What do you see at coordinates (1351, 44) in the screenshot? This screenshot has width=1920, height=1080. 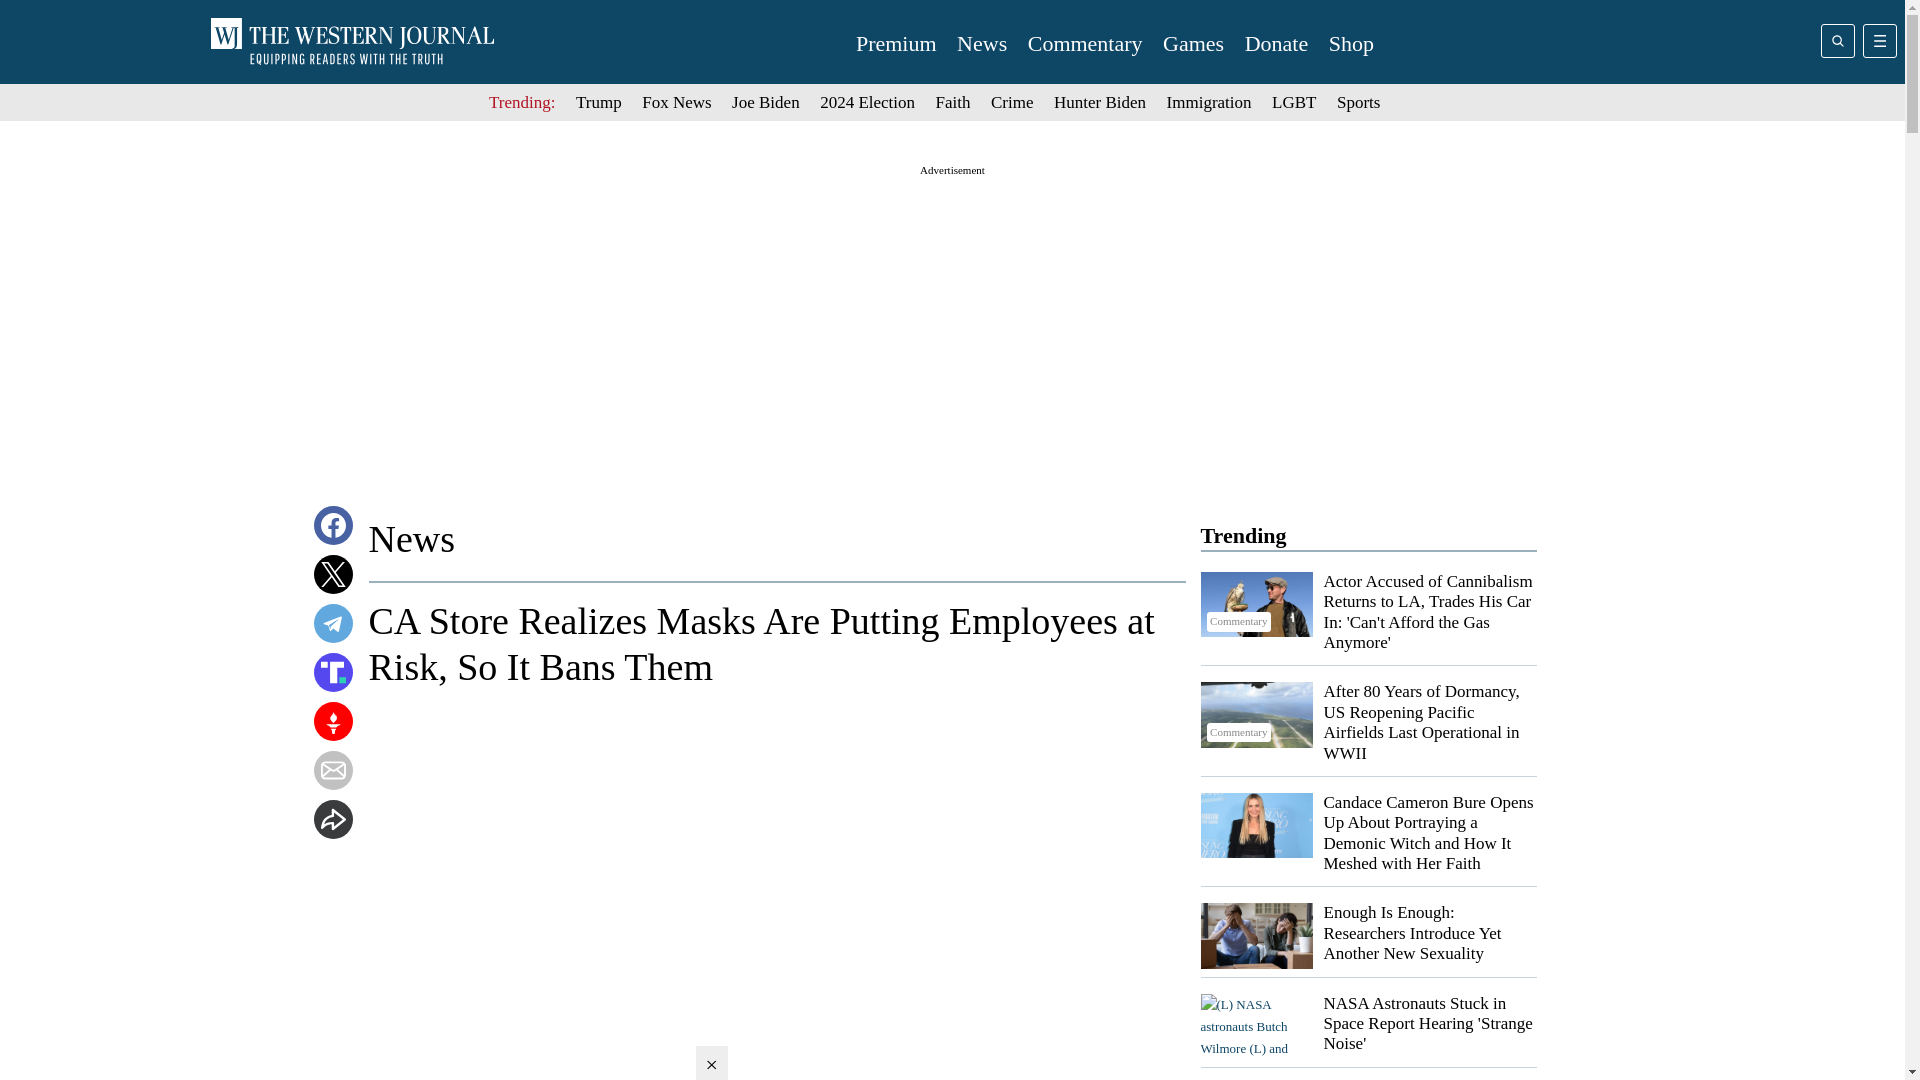 I see `Shop` at bounding box center [1351, 44].